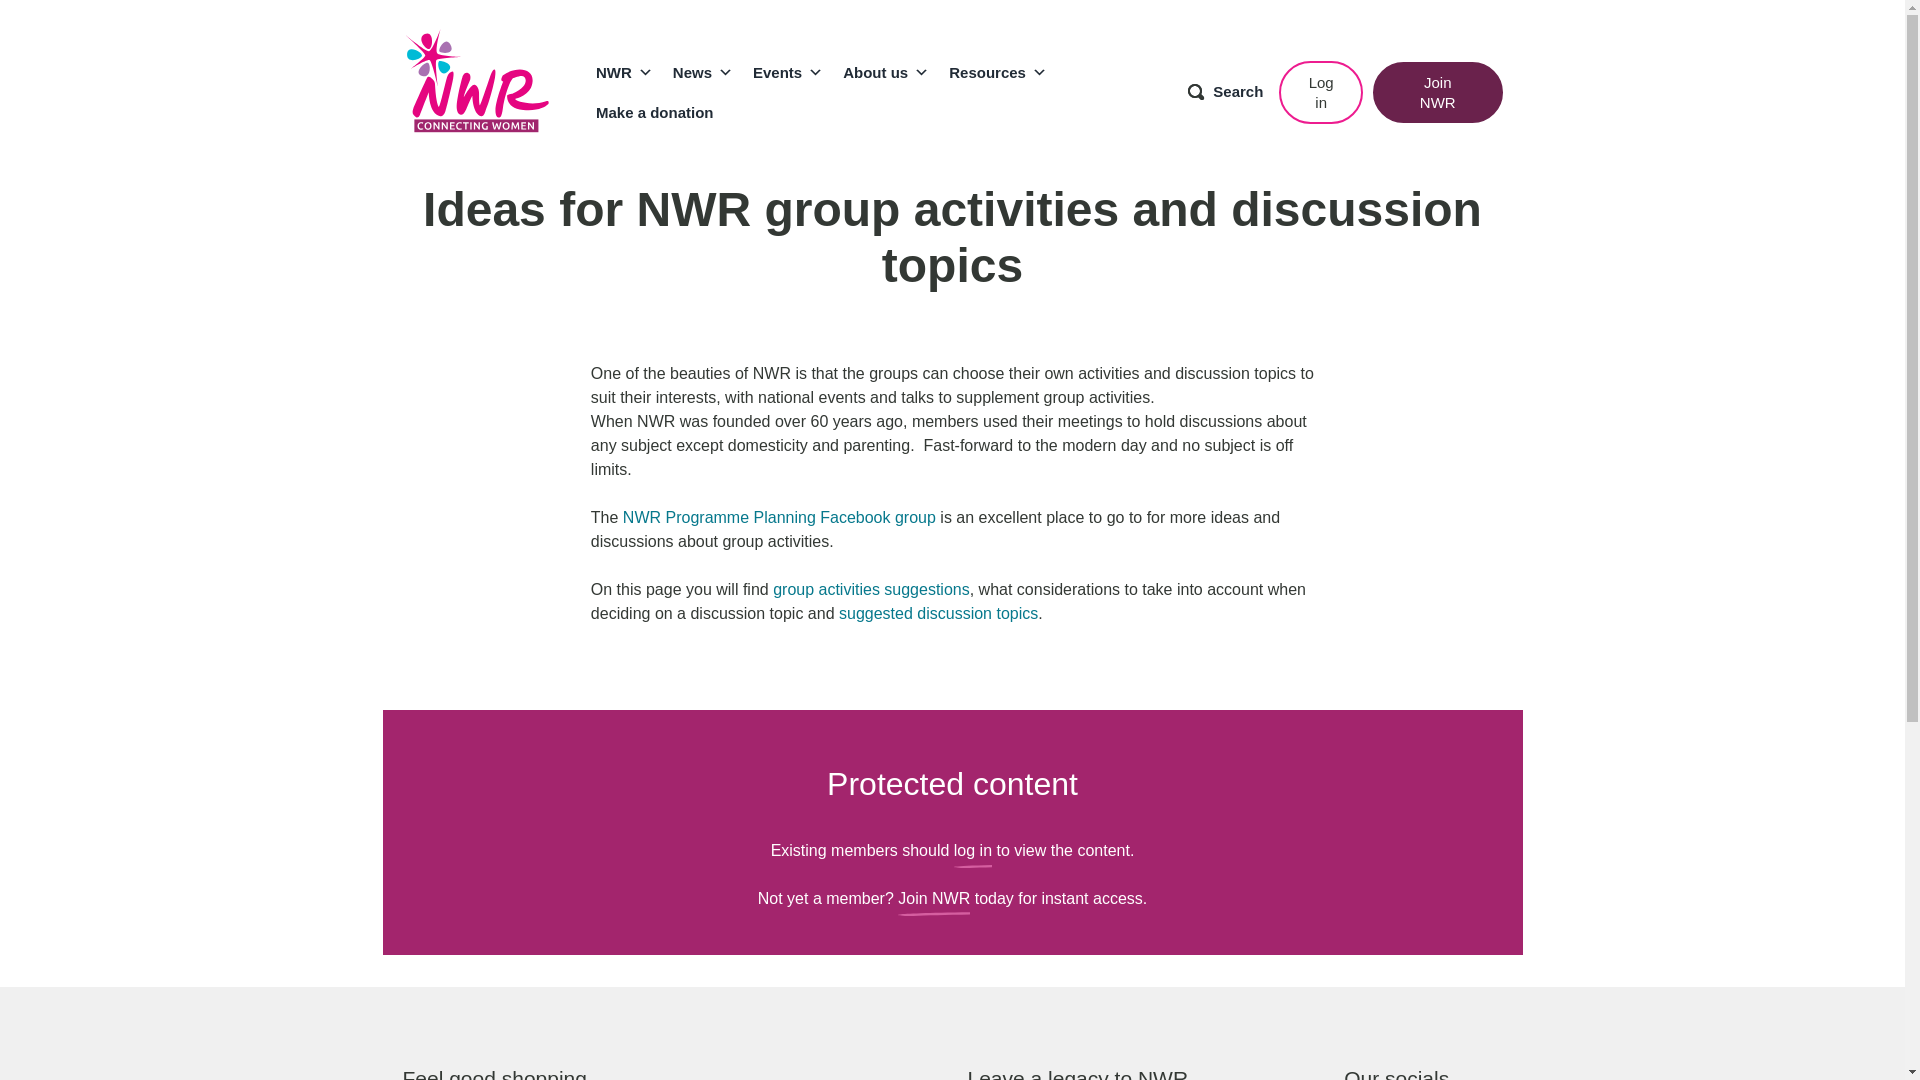 This screenshot has height=1080, width=1920. What do you see at coordinates (654, 111) in the screenshot?
I see `Make a donation` at bounding box center [654, 111].